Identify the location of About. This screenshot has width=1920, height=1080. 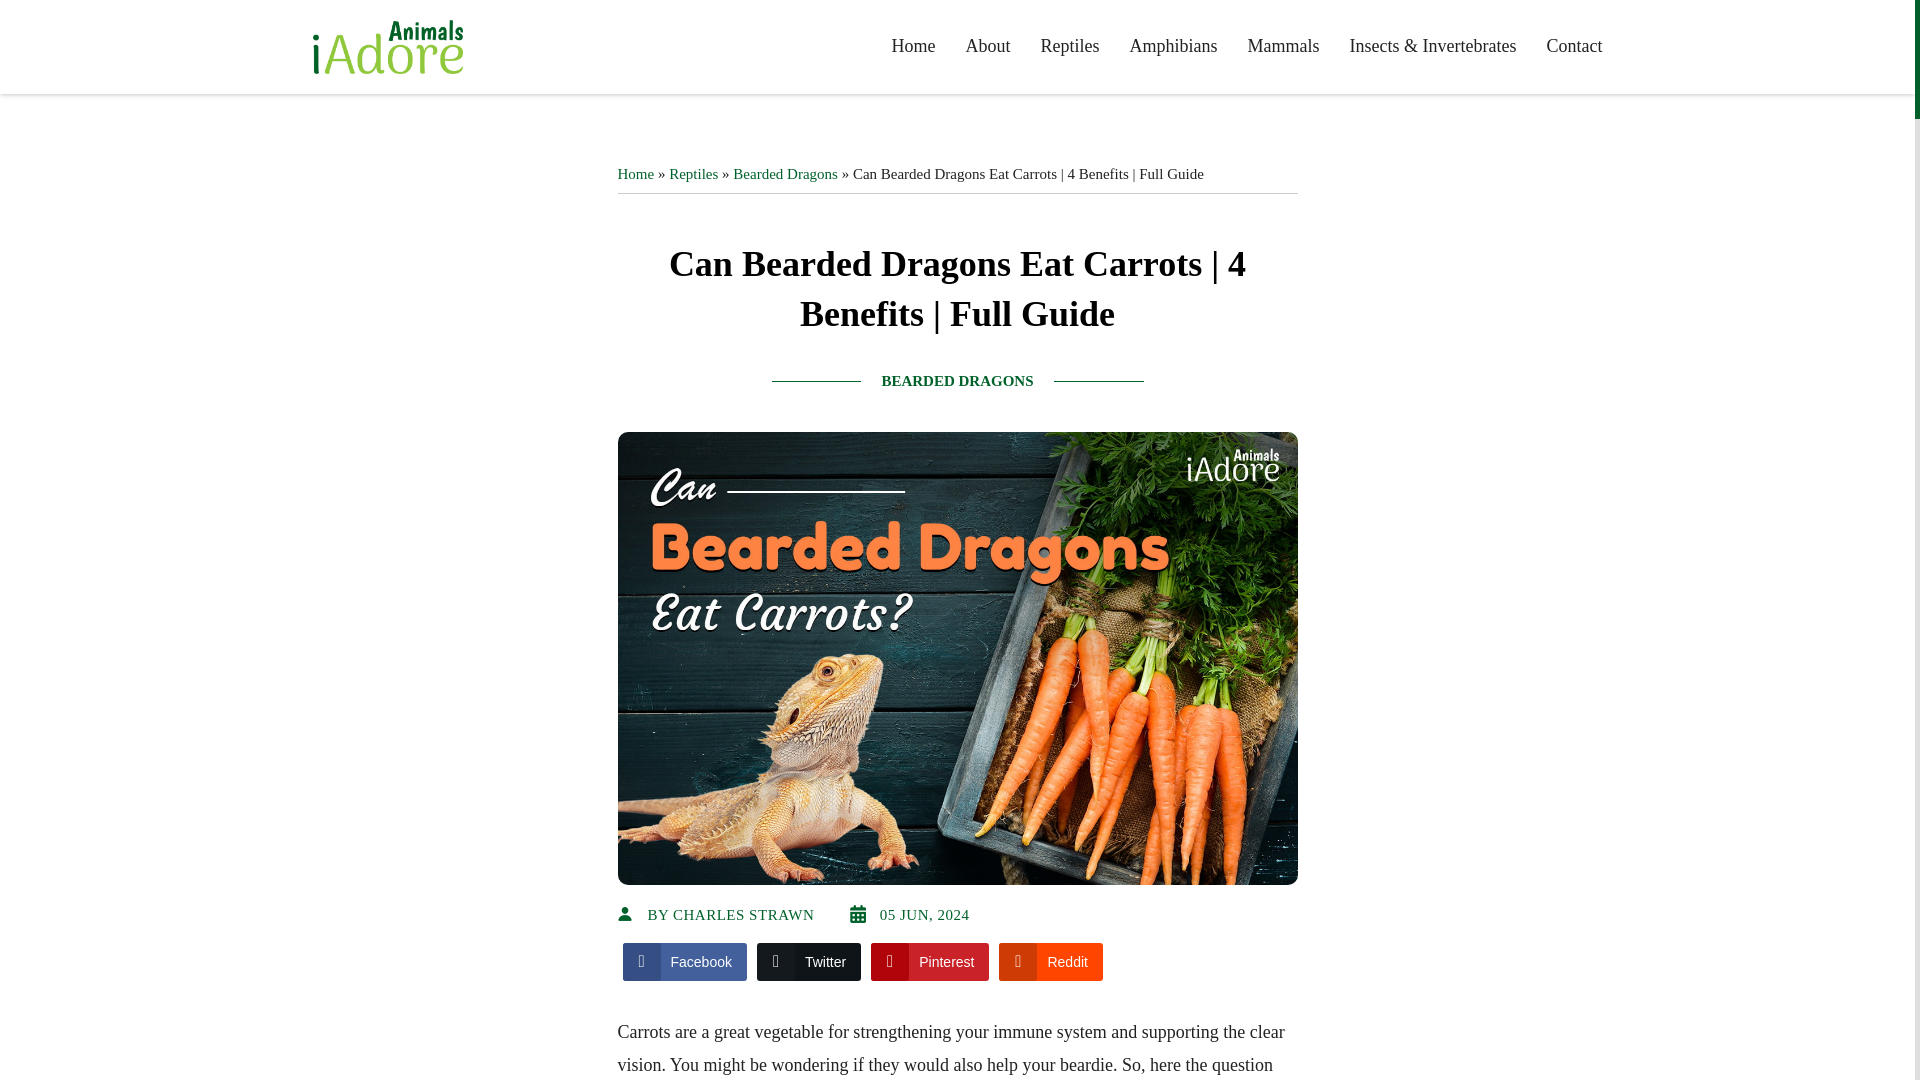
(988, 46).